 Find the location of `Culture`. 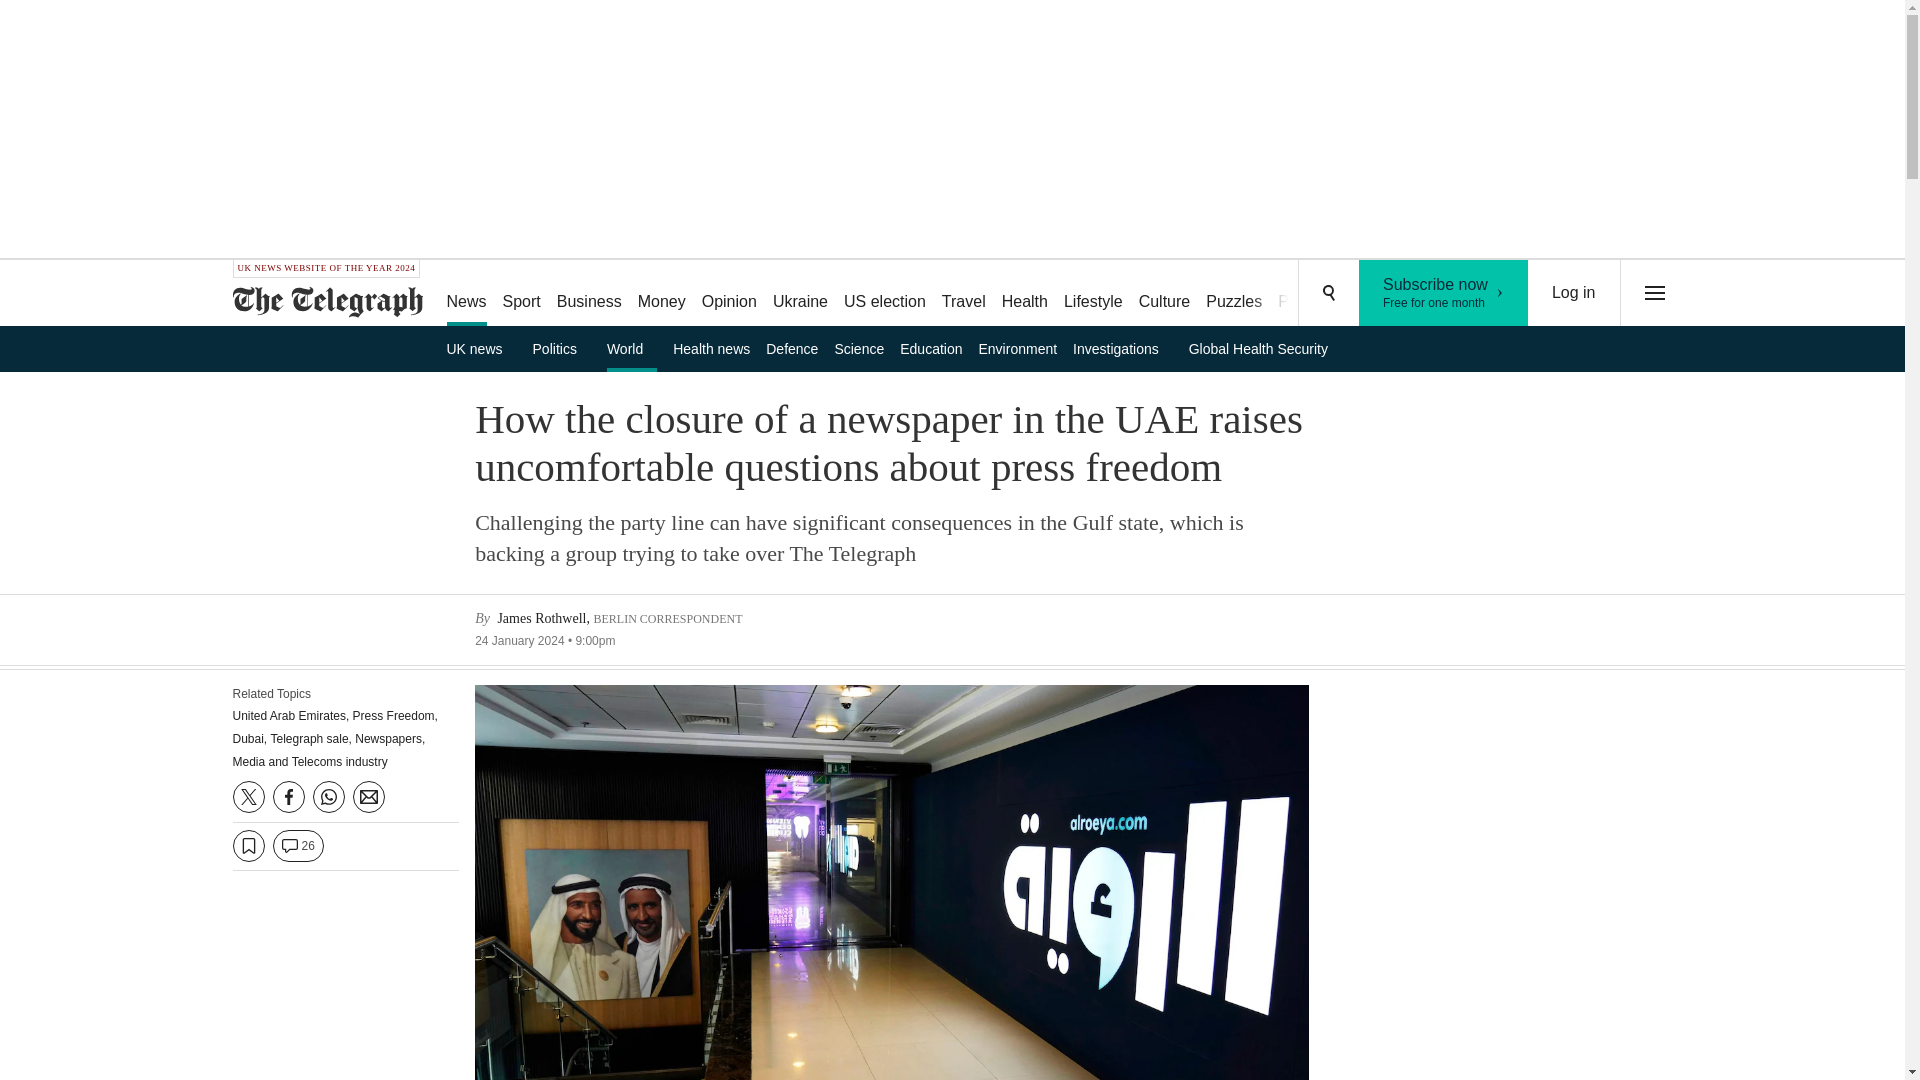

Culture is located at coordinates (728, 294).